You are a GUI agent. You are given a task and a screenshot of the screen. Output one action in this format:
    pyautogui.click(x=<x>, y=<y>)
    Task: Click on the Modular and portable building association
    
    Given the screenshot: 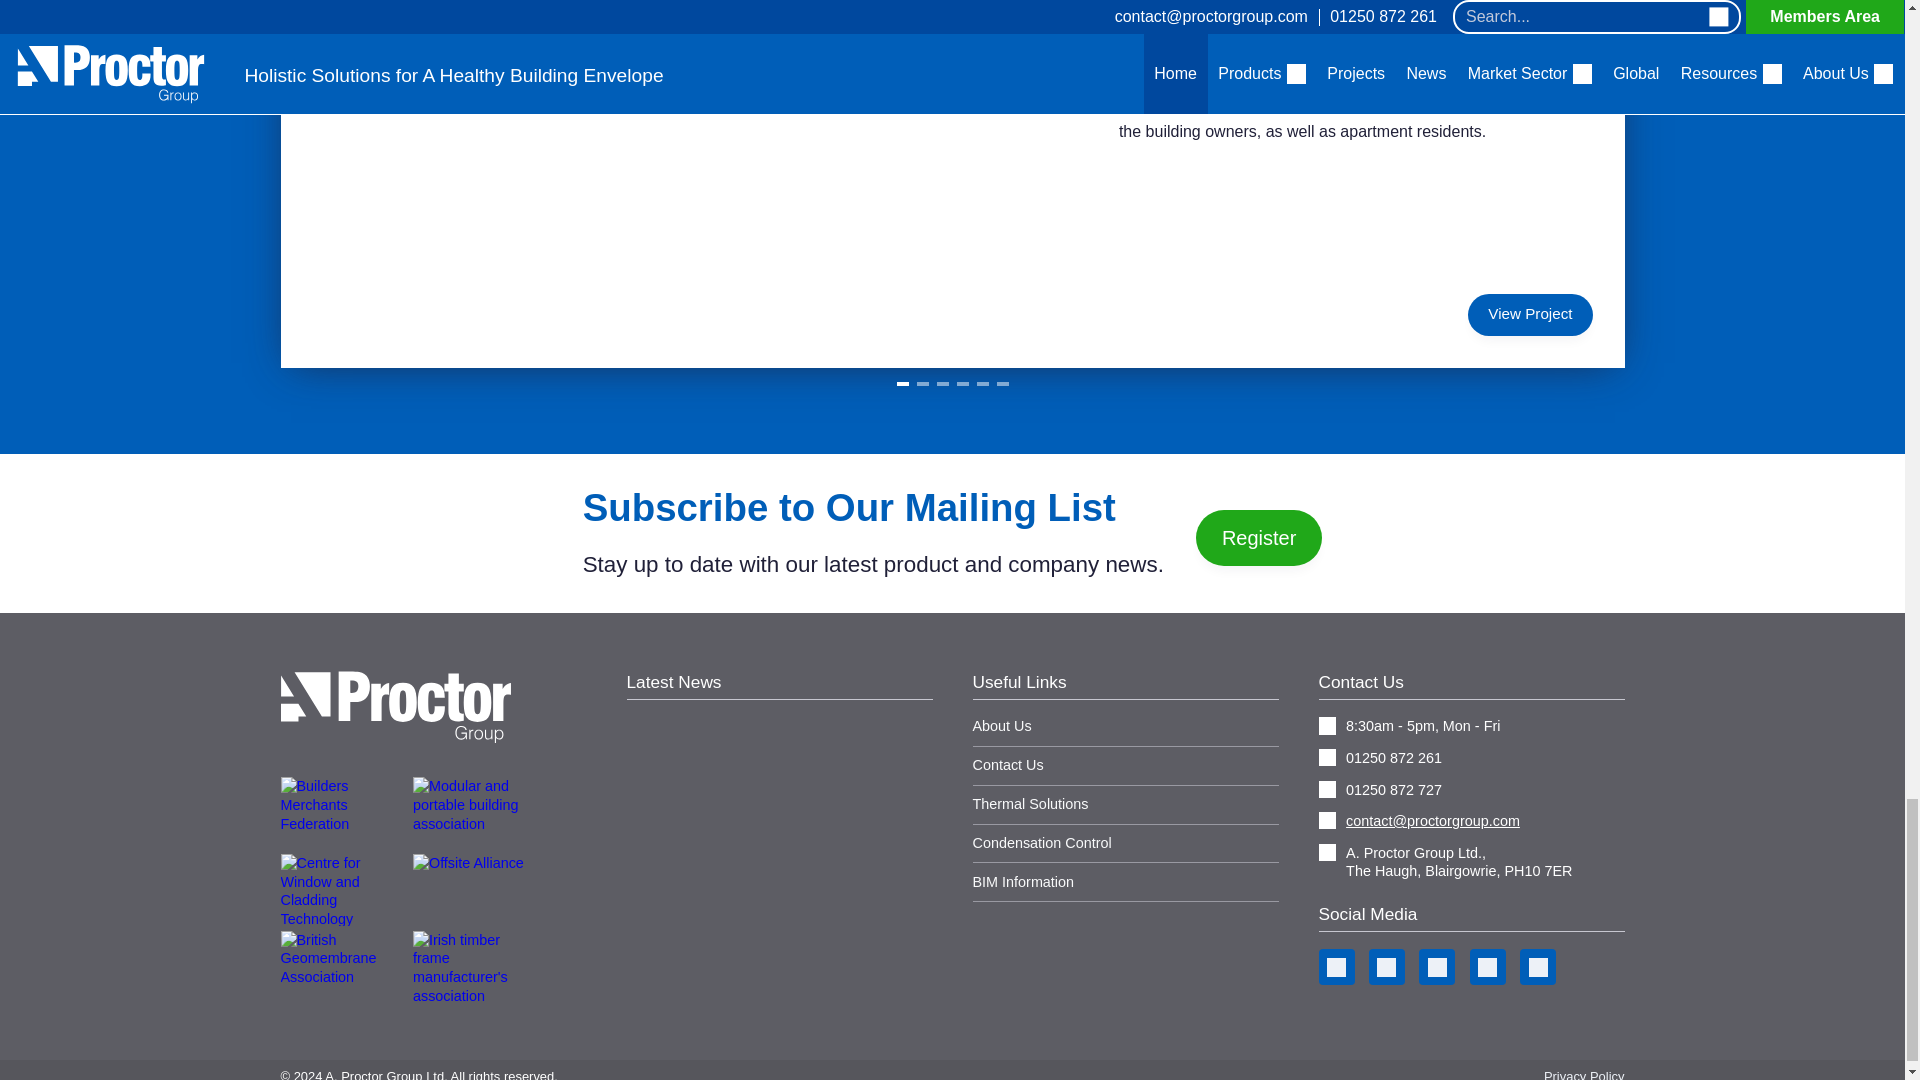 What is the action you would take?
    pyautogui.click(x=476, y=812)
    